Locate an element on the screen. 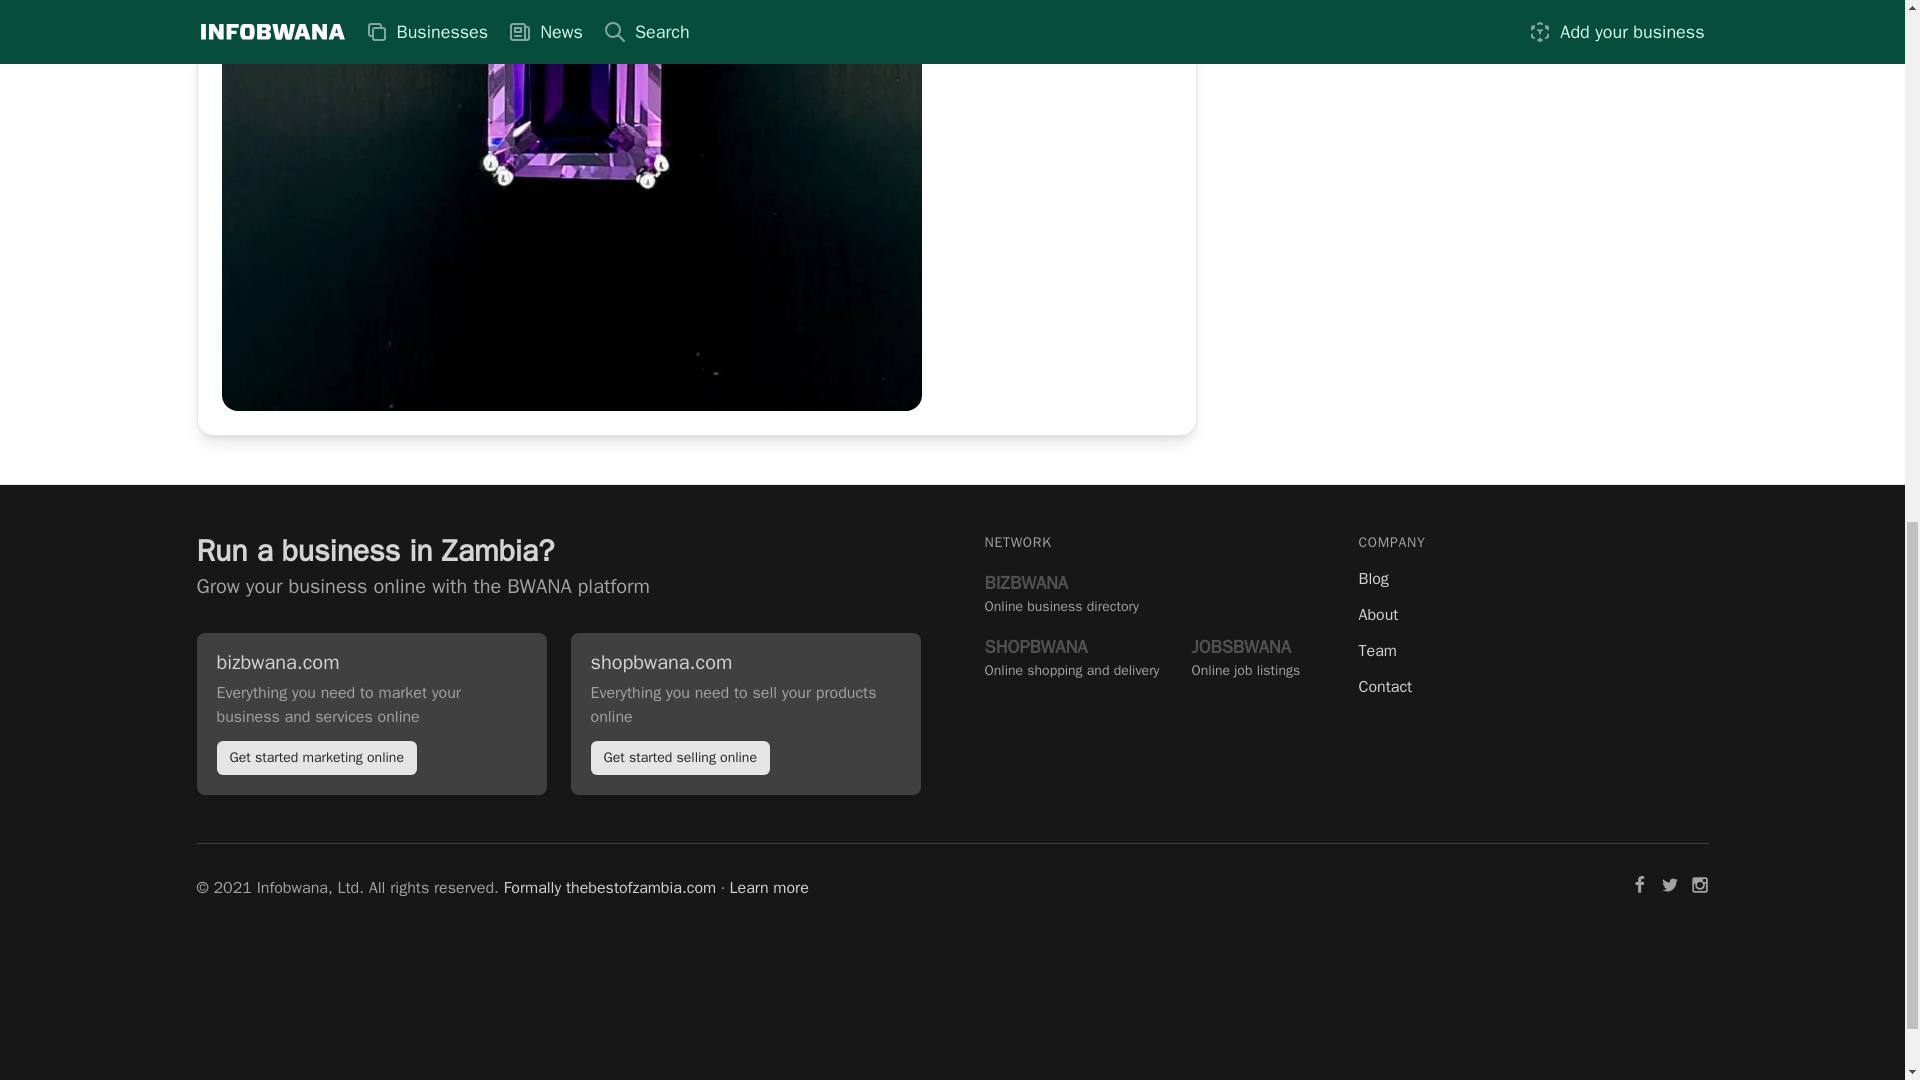  Get started marketing online is located at coordinates (1246, 656).